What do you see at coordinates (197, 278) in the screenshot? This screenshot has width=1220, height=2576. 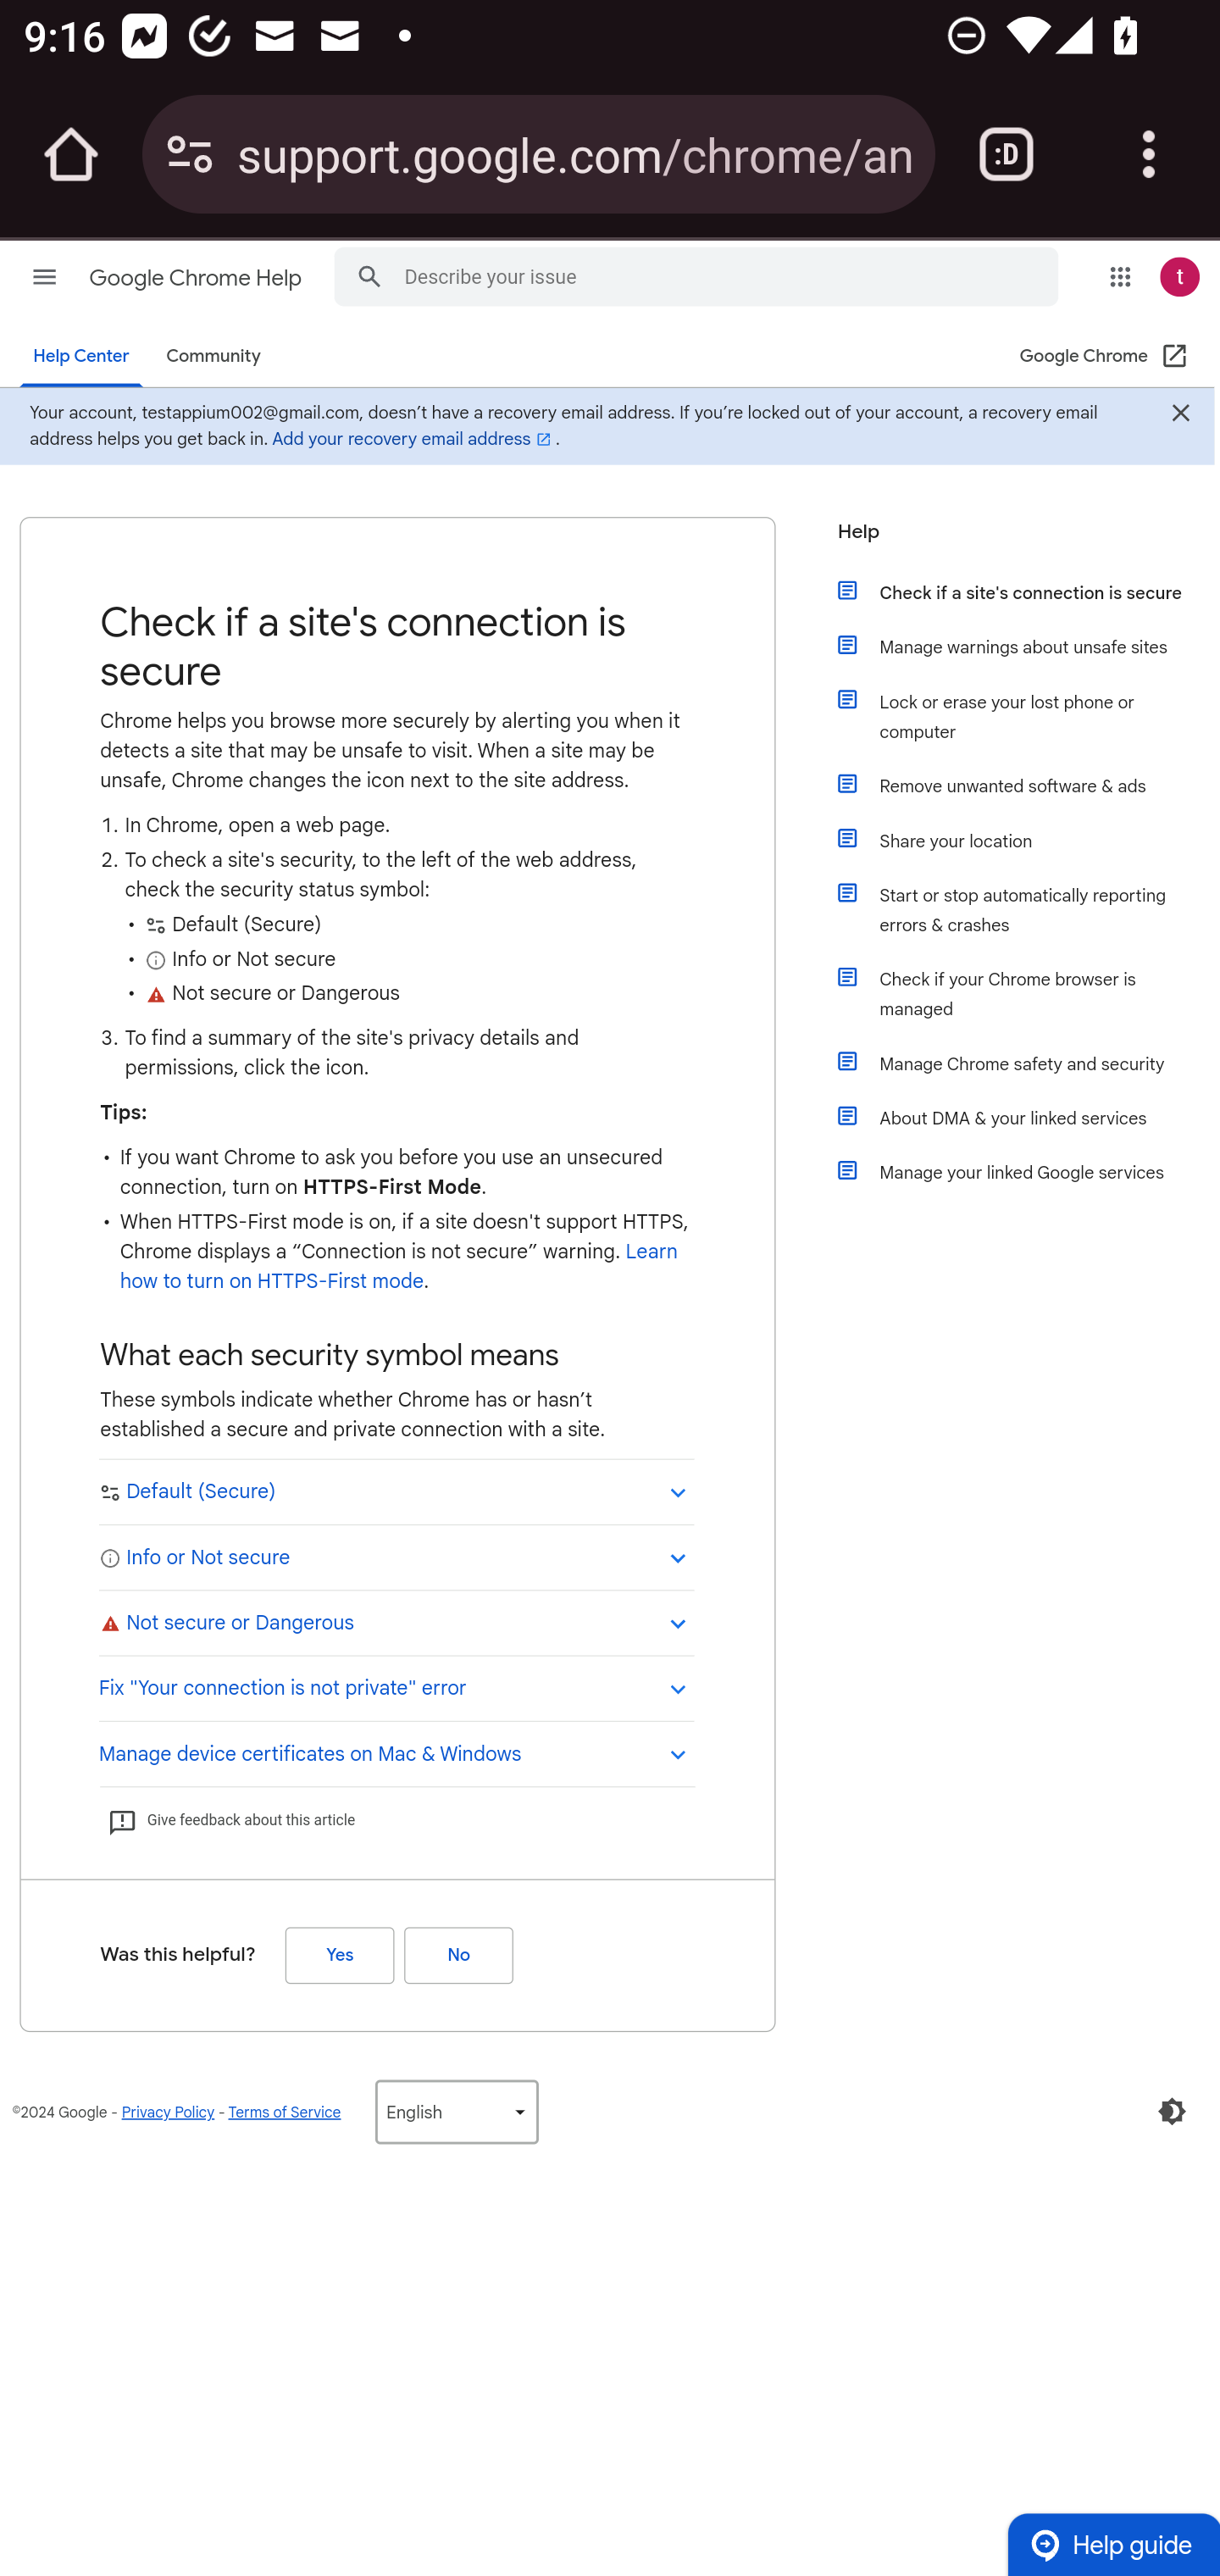 I see `Google Chrome Help` at bounding box center [197, 278].